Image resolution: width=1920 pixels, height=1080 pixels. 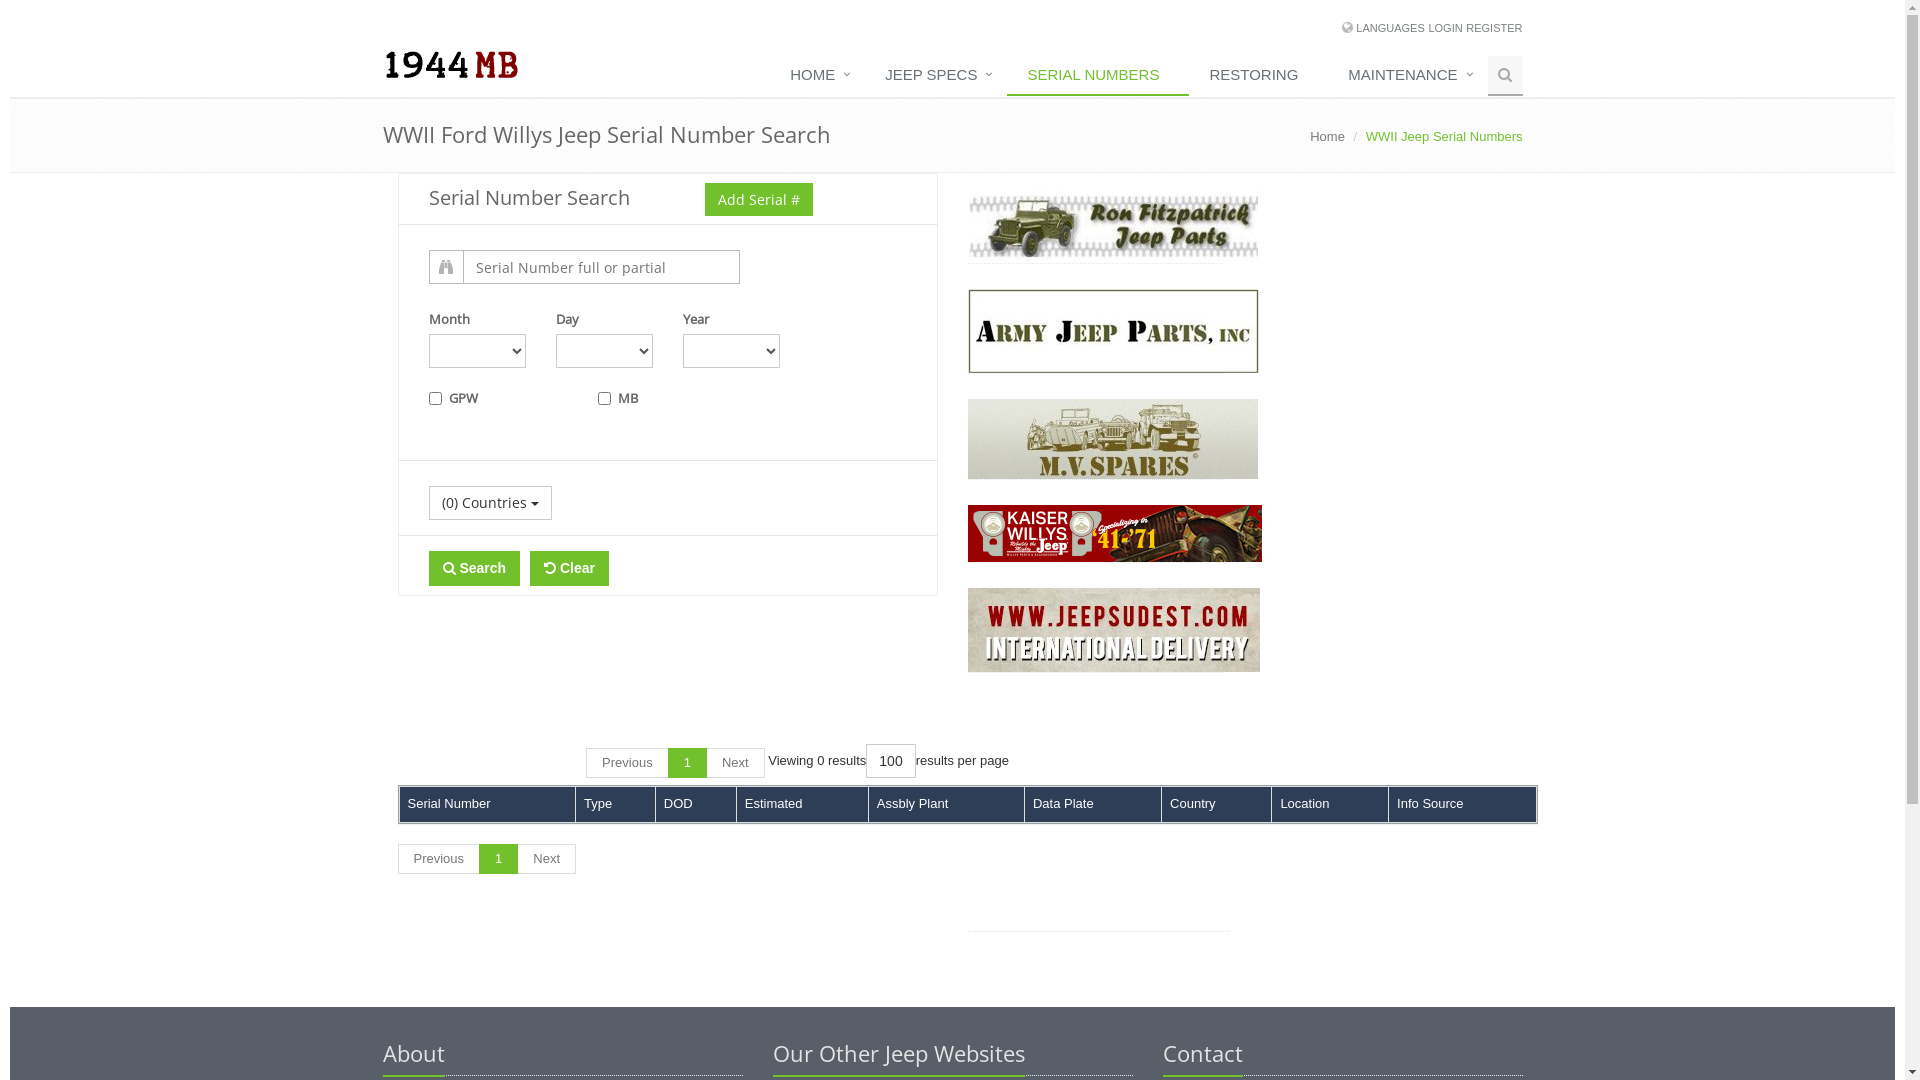 What do you see at coordinates (1258, 76) in the screenshot?
I see `RESTORING` at bounding box center [1258, 76].